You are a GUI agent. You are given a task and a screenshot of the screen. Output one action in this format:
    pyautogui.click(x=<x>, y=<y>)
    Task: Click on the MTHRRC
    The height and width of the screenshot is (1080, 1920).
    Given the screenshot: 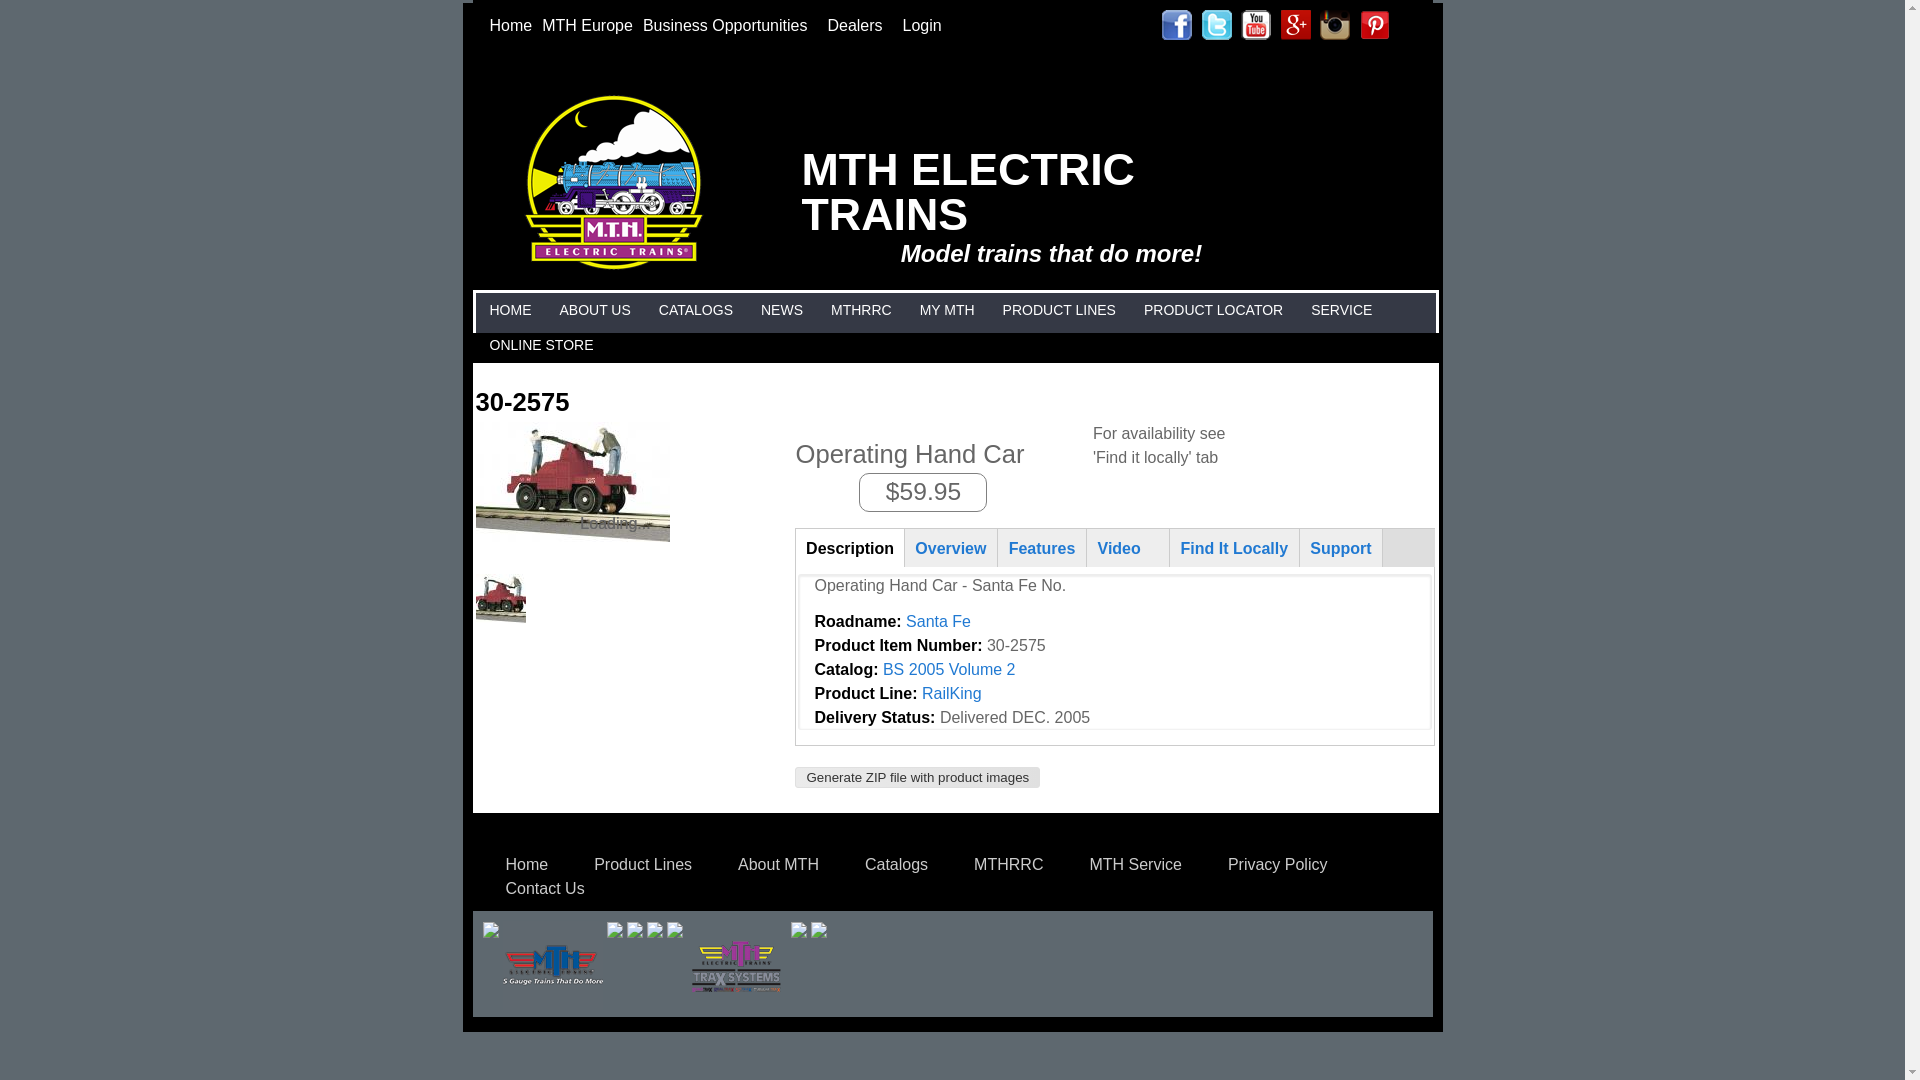 What is the action you would take?
    pyautogui.click(x=860, y=310)
    